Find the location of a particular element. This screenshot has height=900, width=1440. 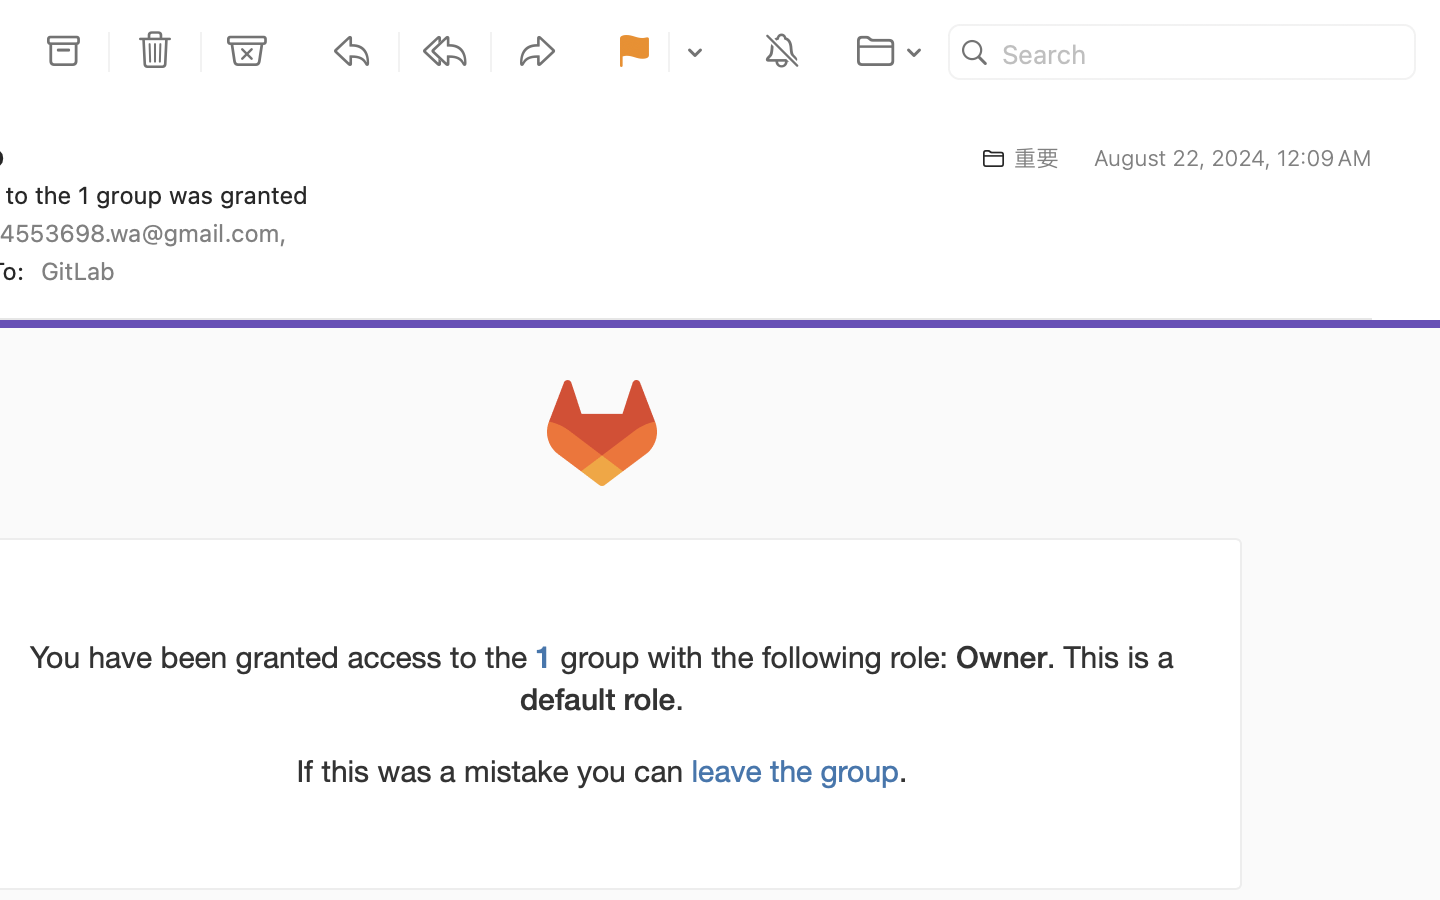

GitLab is located at coordinates (86, 271).